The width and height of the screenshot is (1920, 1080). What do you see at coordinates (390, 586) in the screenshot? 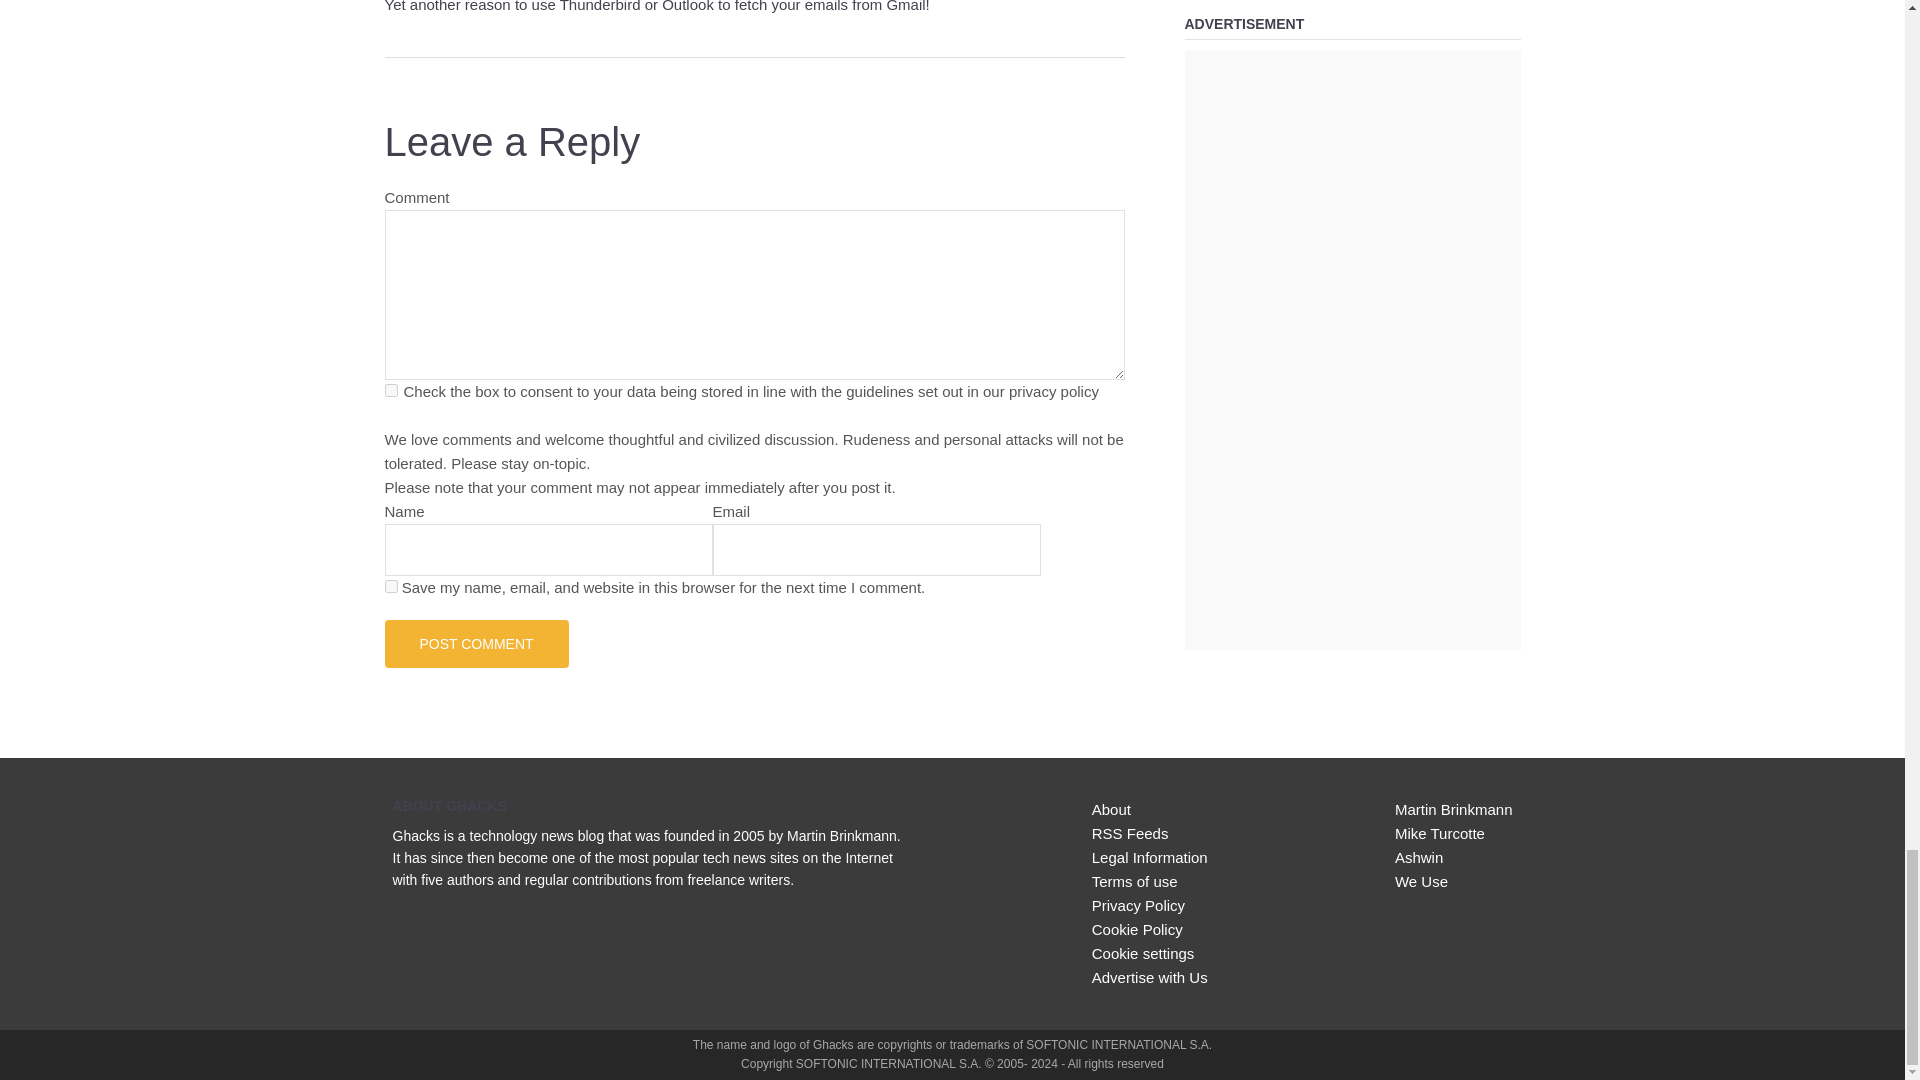
I see `yes` at bounding box center [390, 586].